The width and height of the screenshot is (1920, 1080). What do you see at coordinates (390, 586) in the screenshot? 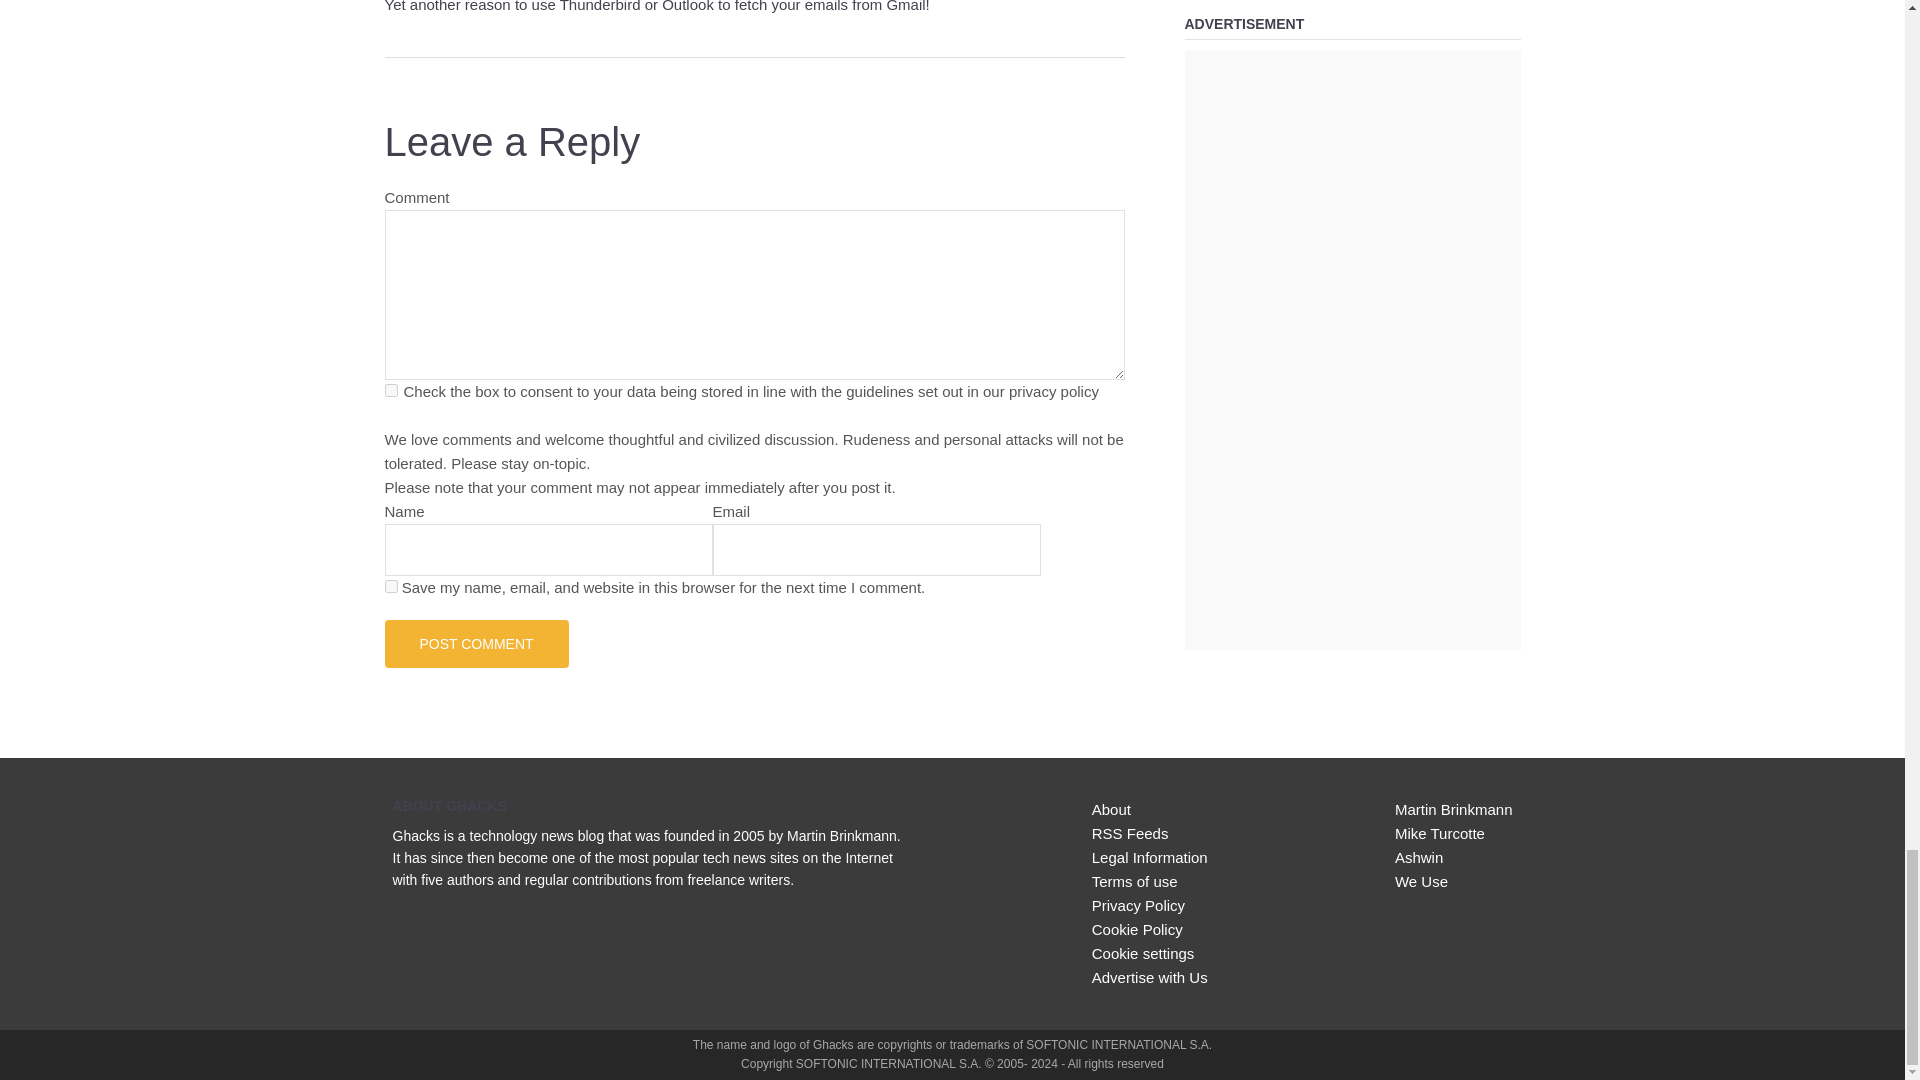
I see `yes` at bounding box center [390, 586].